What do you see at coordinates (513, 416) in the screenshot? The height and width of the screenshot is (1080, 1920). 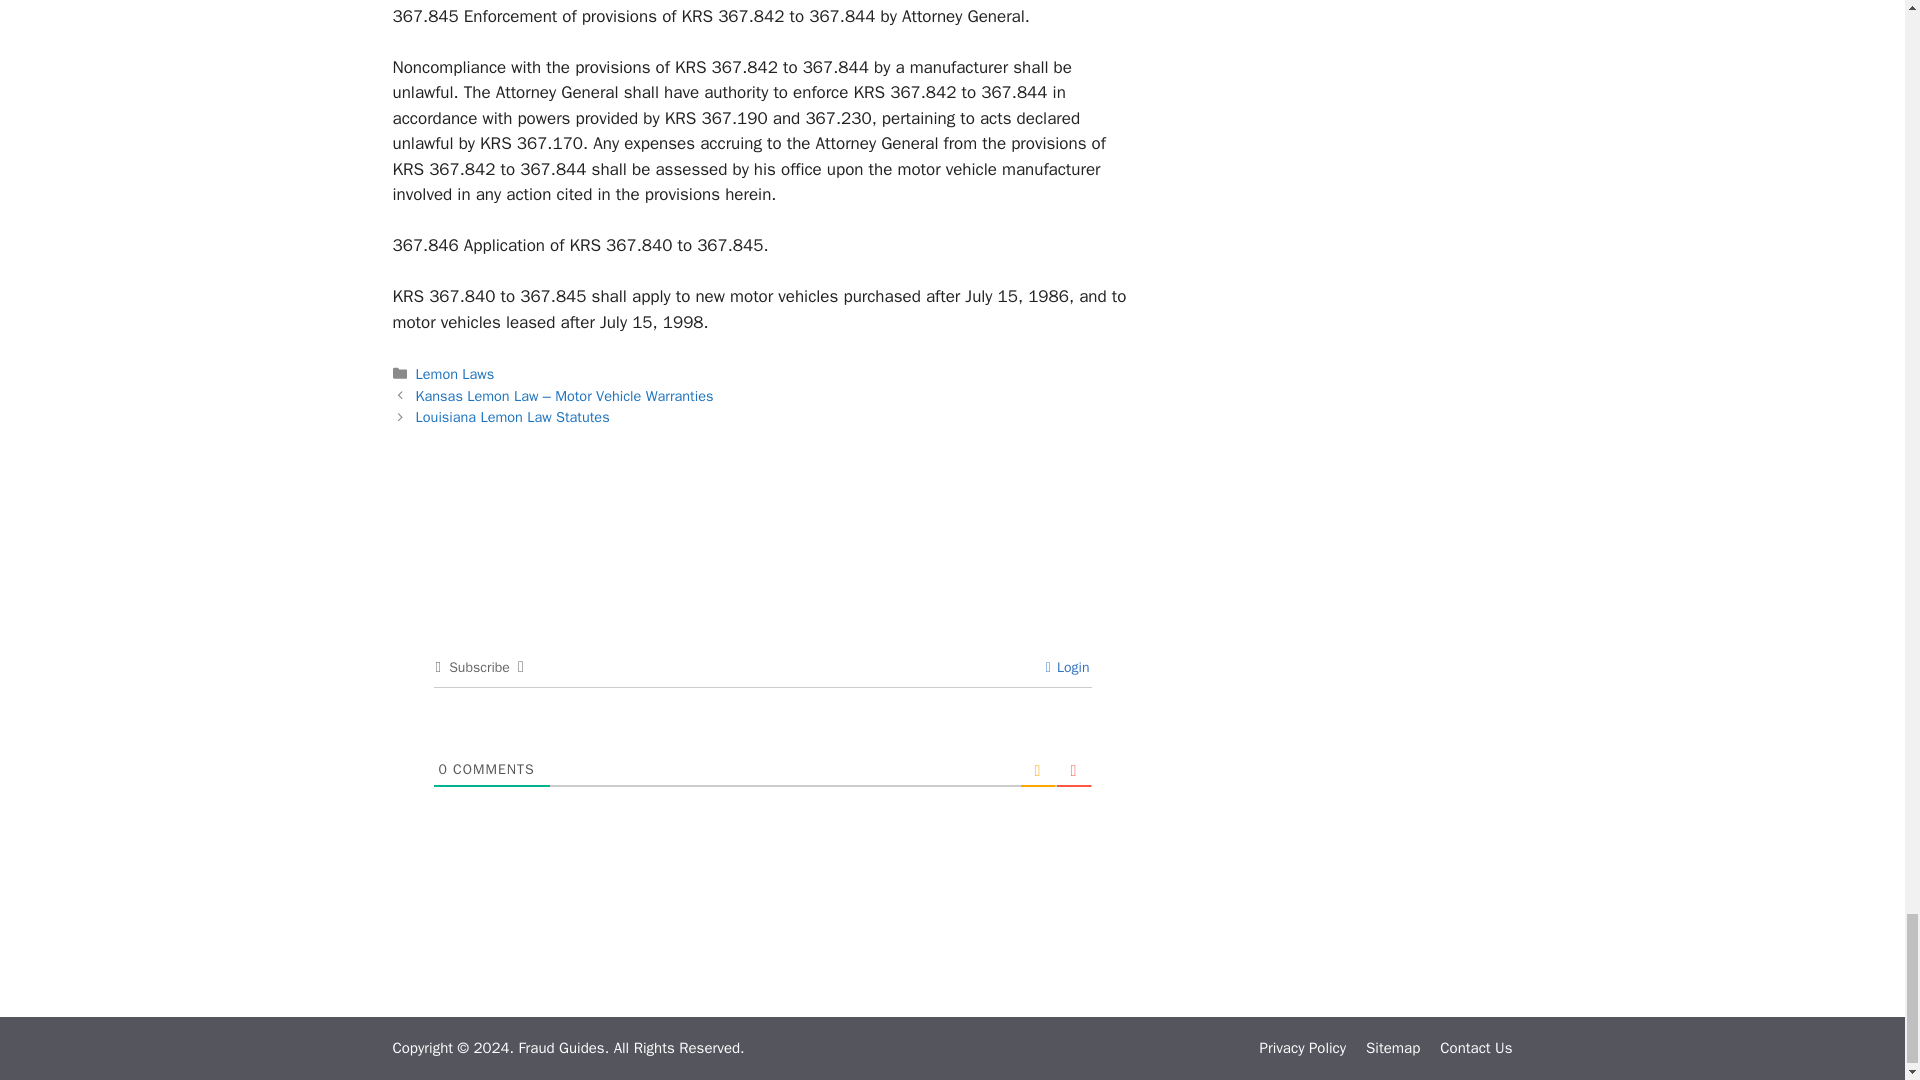 I see `Louisiana Lemon Law Statutes` at bounding box center [513, 416].